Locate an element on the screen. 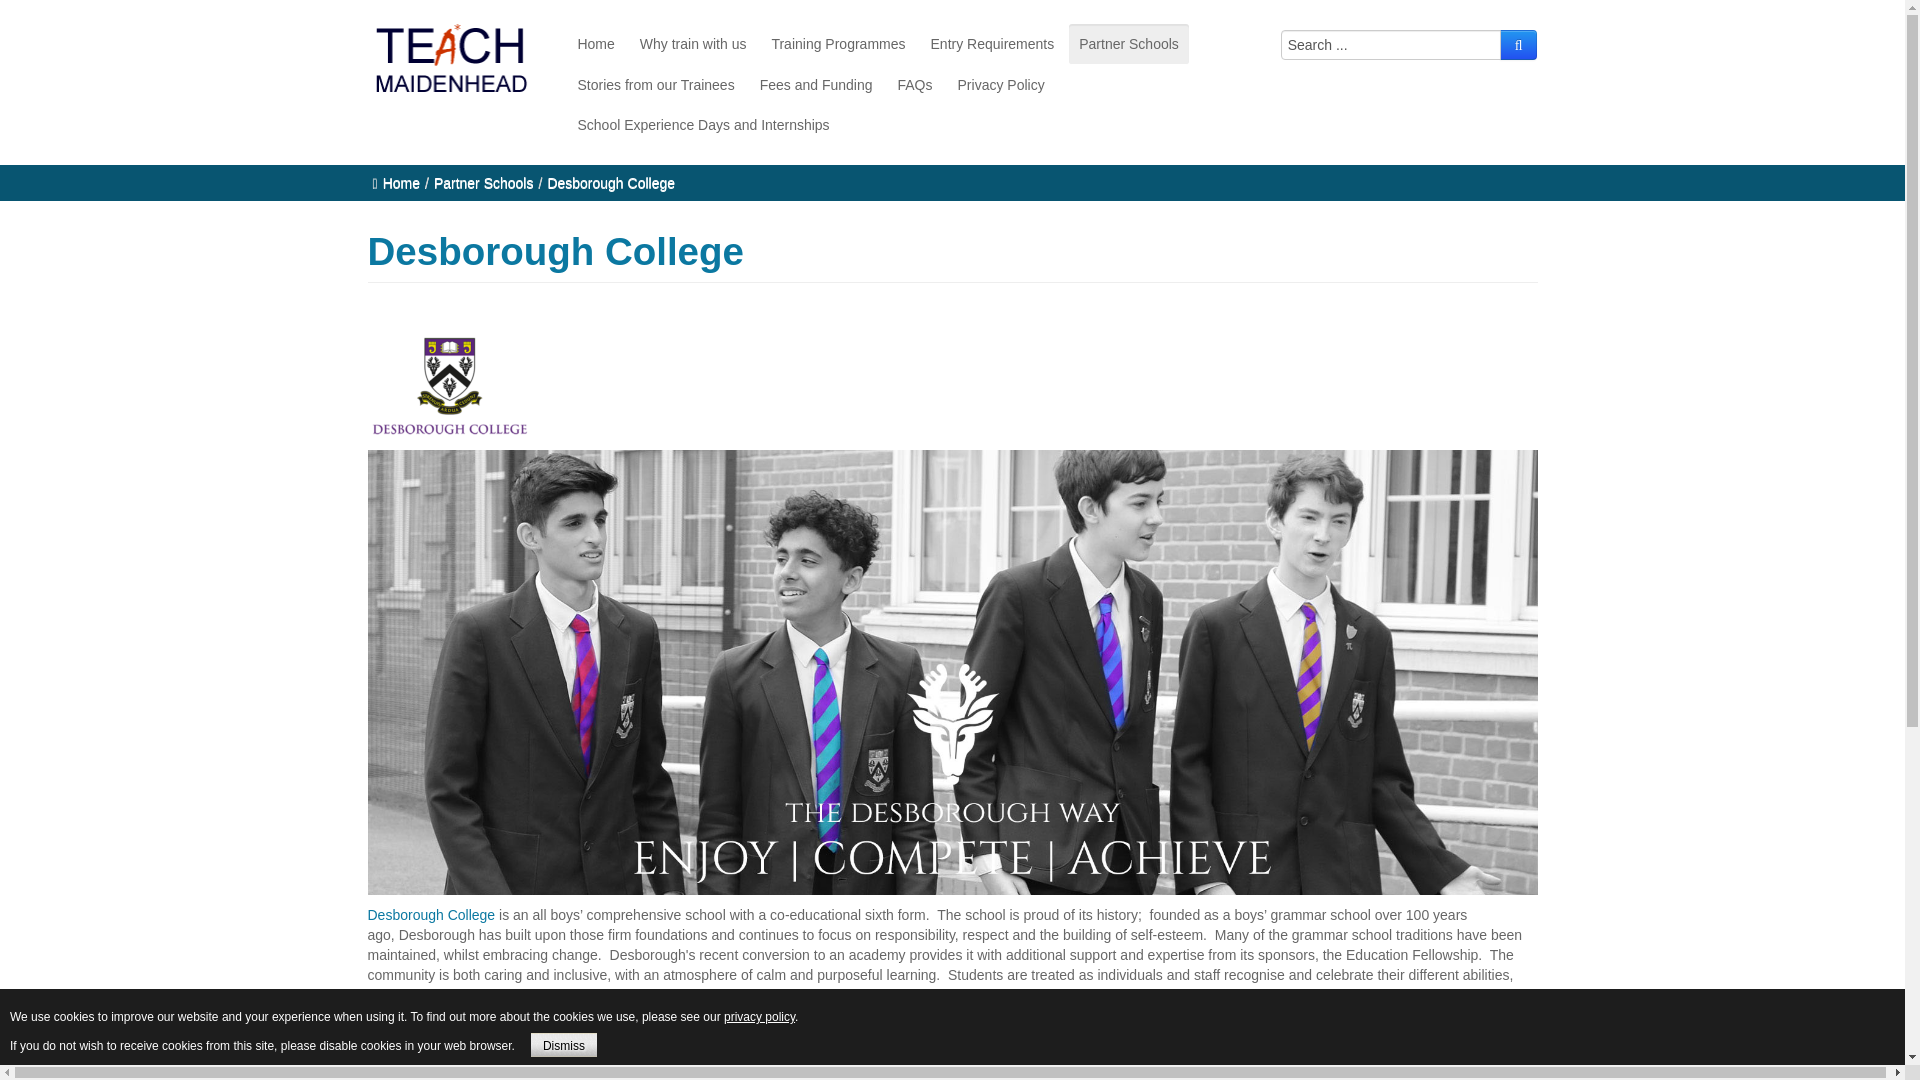  Home is located at coordinates (595, 43).